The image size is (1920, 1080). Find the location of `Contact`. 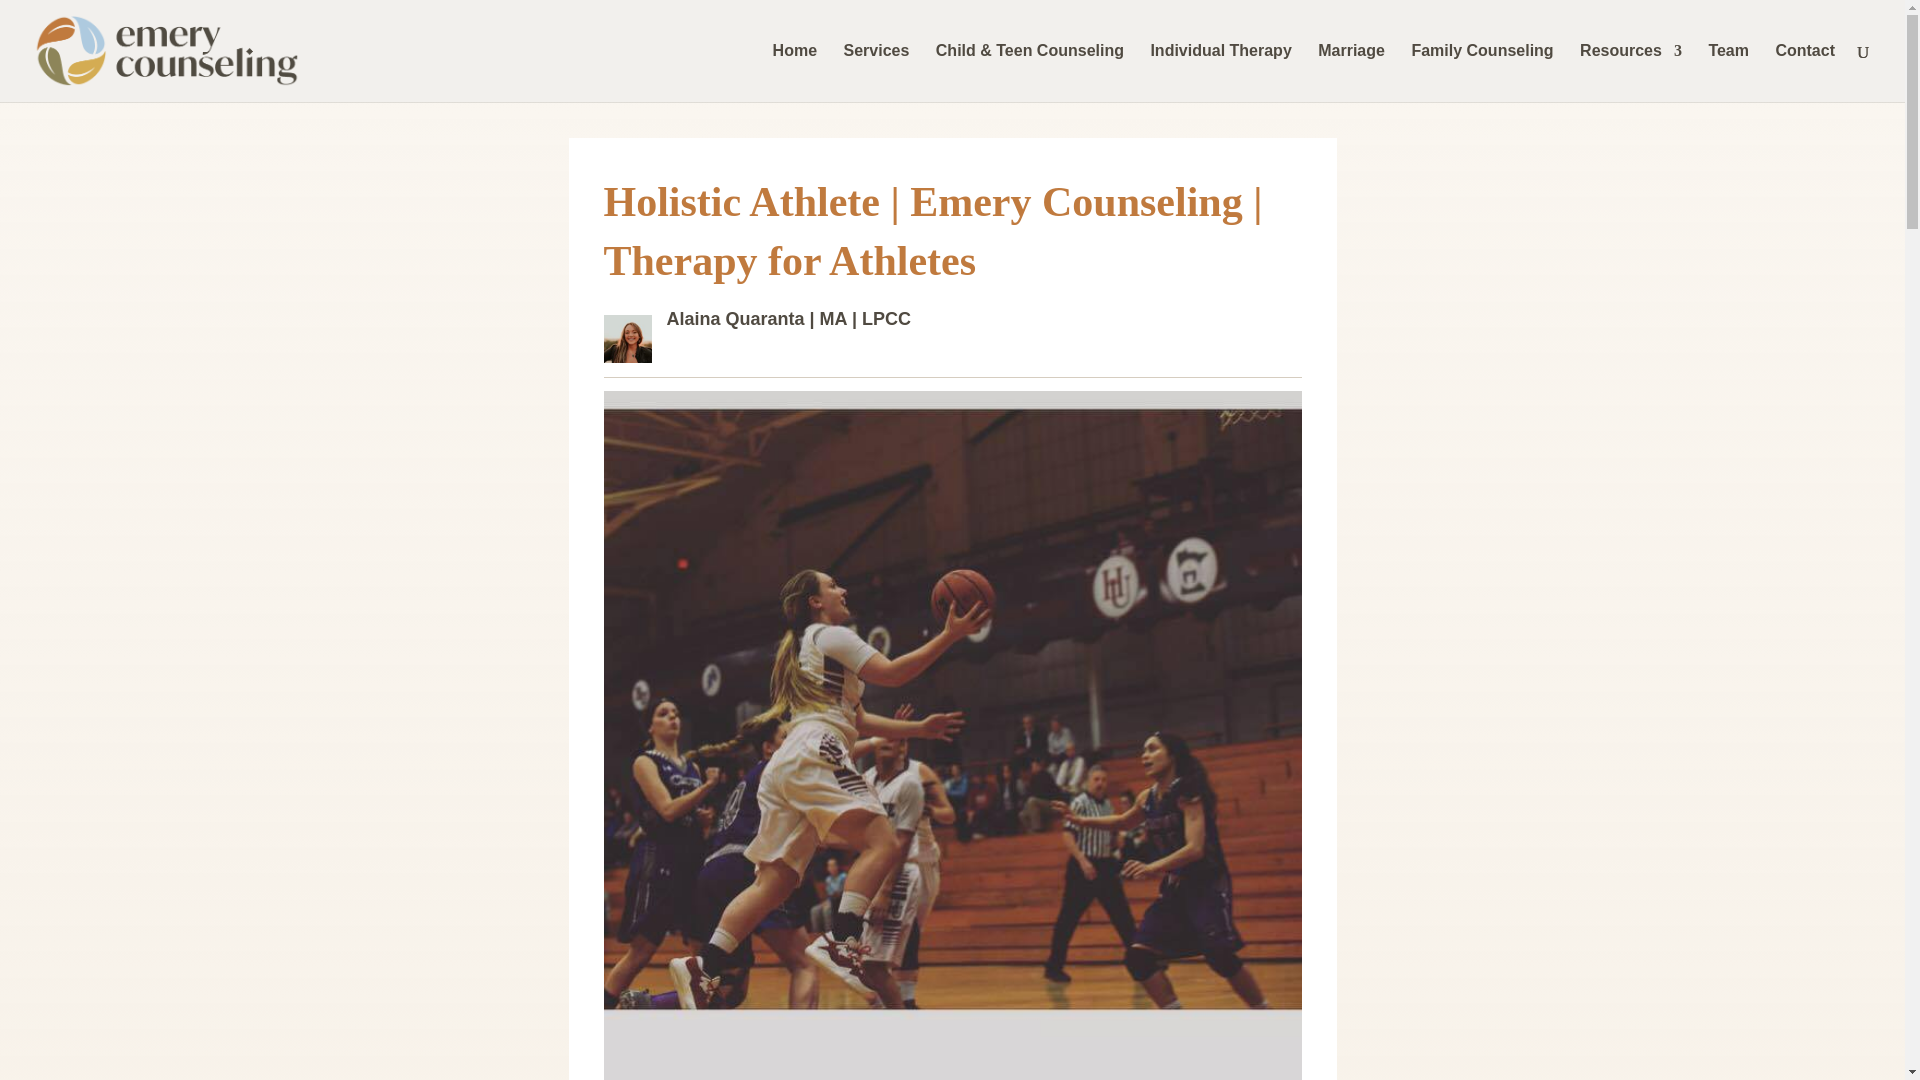

Contact is located at coordinates (1804, 72).